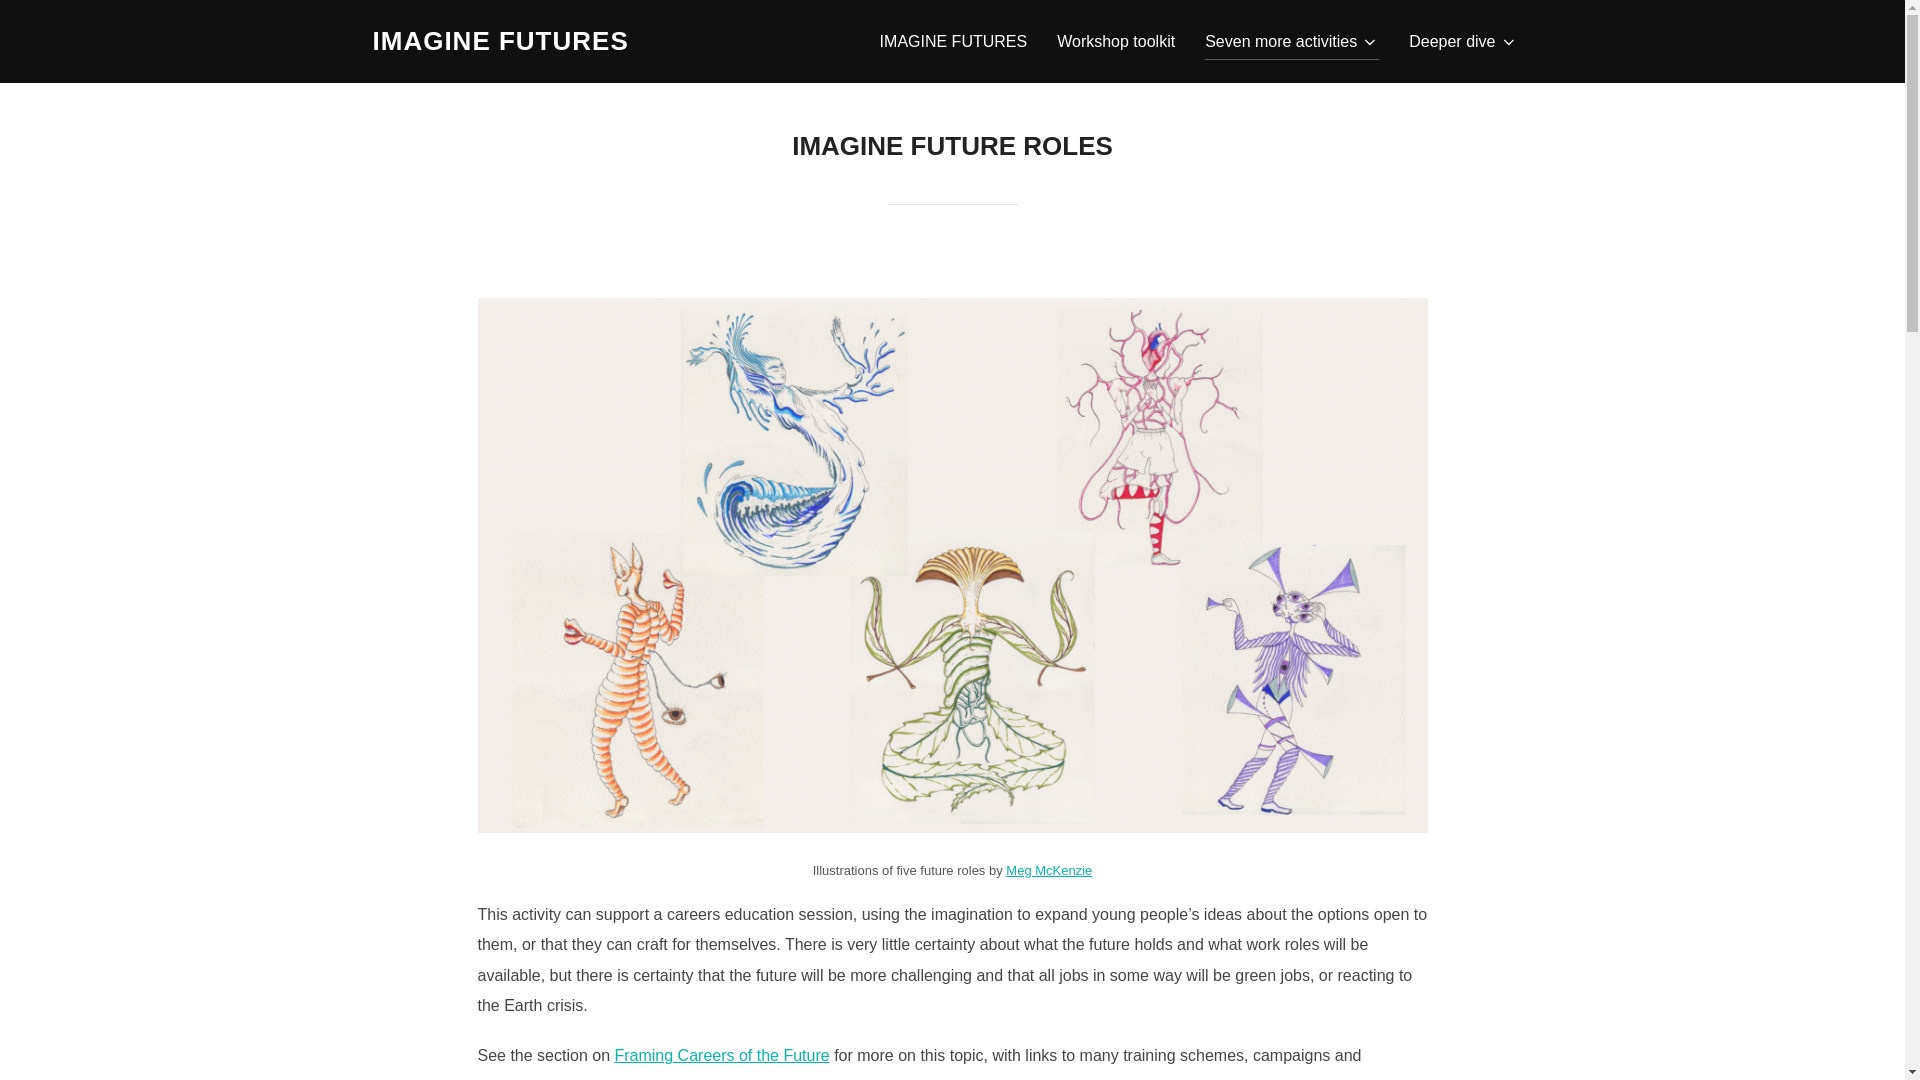 This screenshot has width=1920, height=1080. Describe the element at coordinates (953, 40) in the screenshot. I see `IMAGINE FUTURES` at that location.